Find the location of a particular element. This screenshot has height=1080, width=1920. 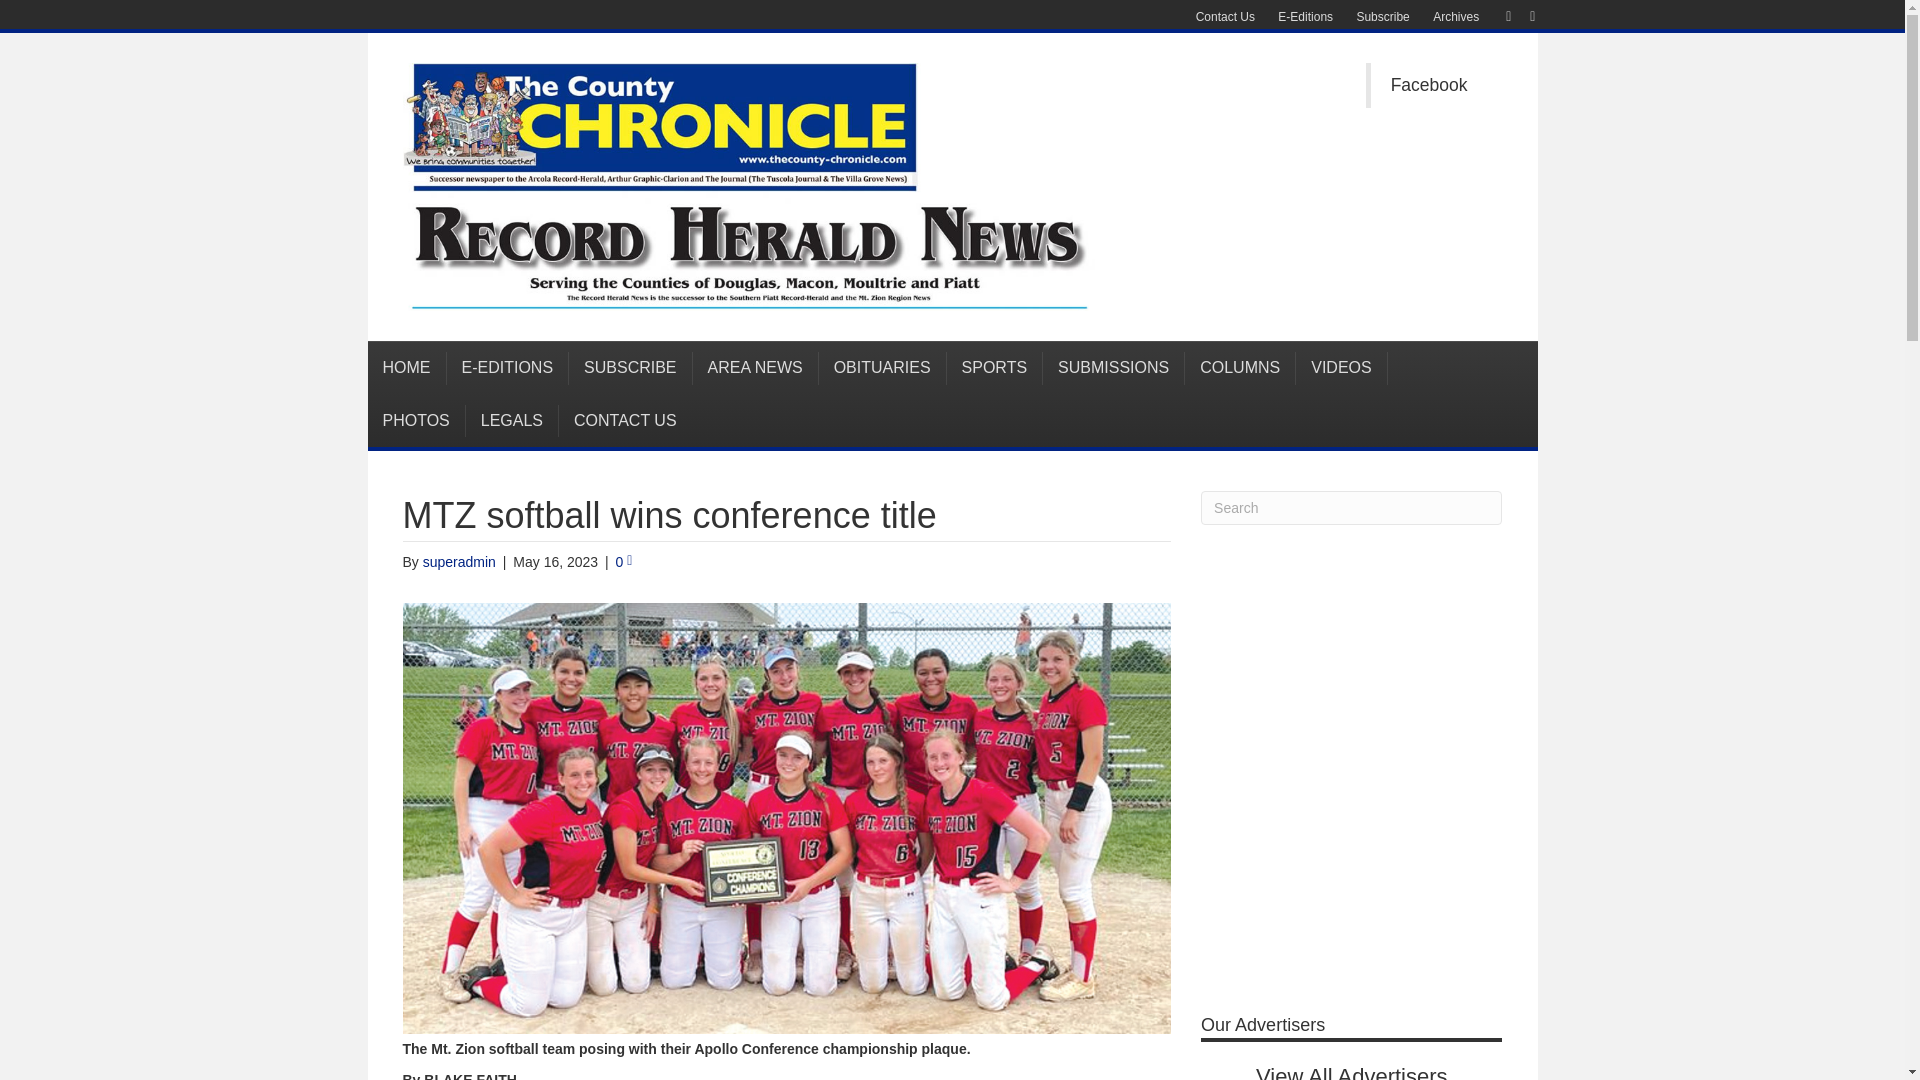

Contact Us is located at coordinates (1226, 17).